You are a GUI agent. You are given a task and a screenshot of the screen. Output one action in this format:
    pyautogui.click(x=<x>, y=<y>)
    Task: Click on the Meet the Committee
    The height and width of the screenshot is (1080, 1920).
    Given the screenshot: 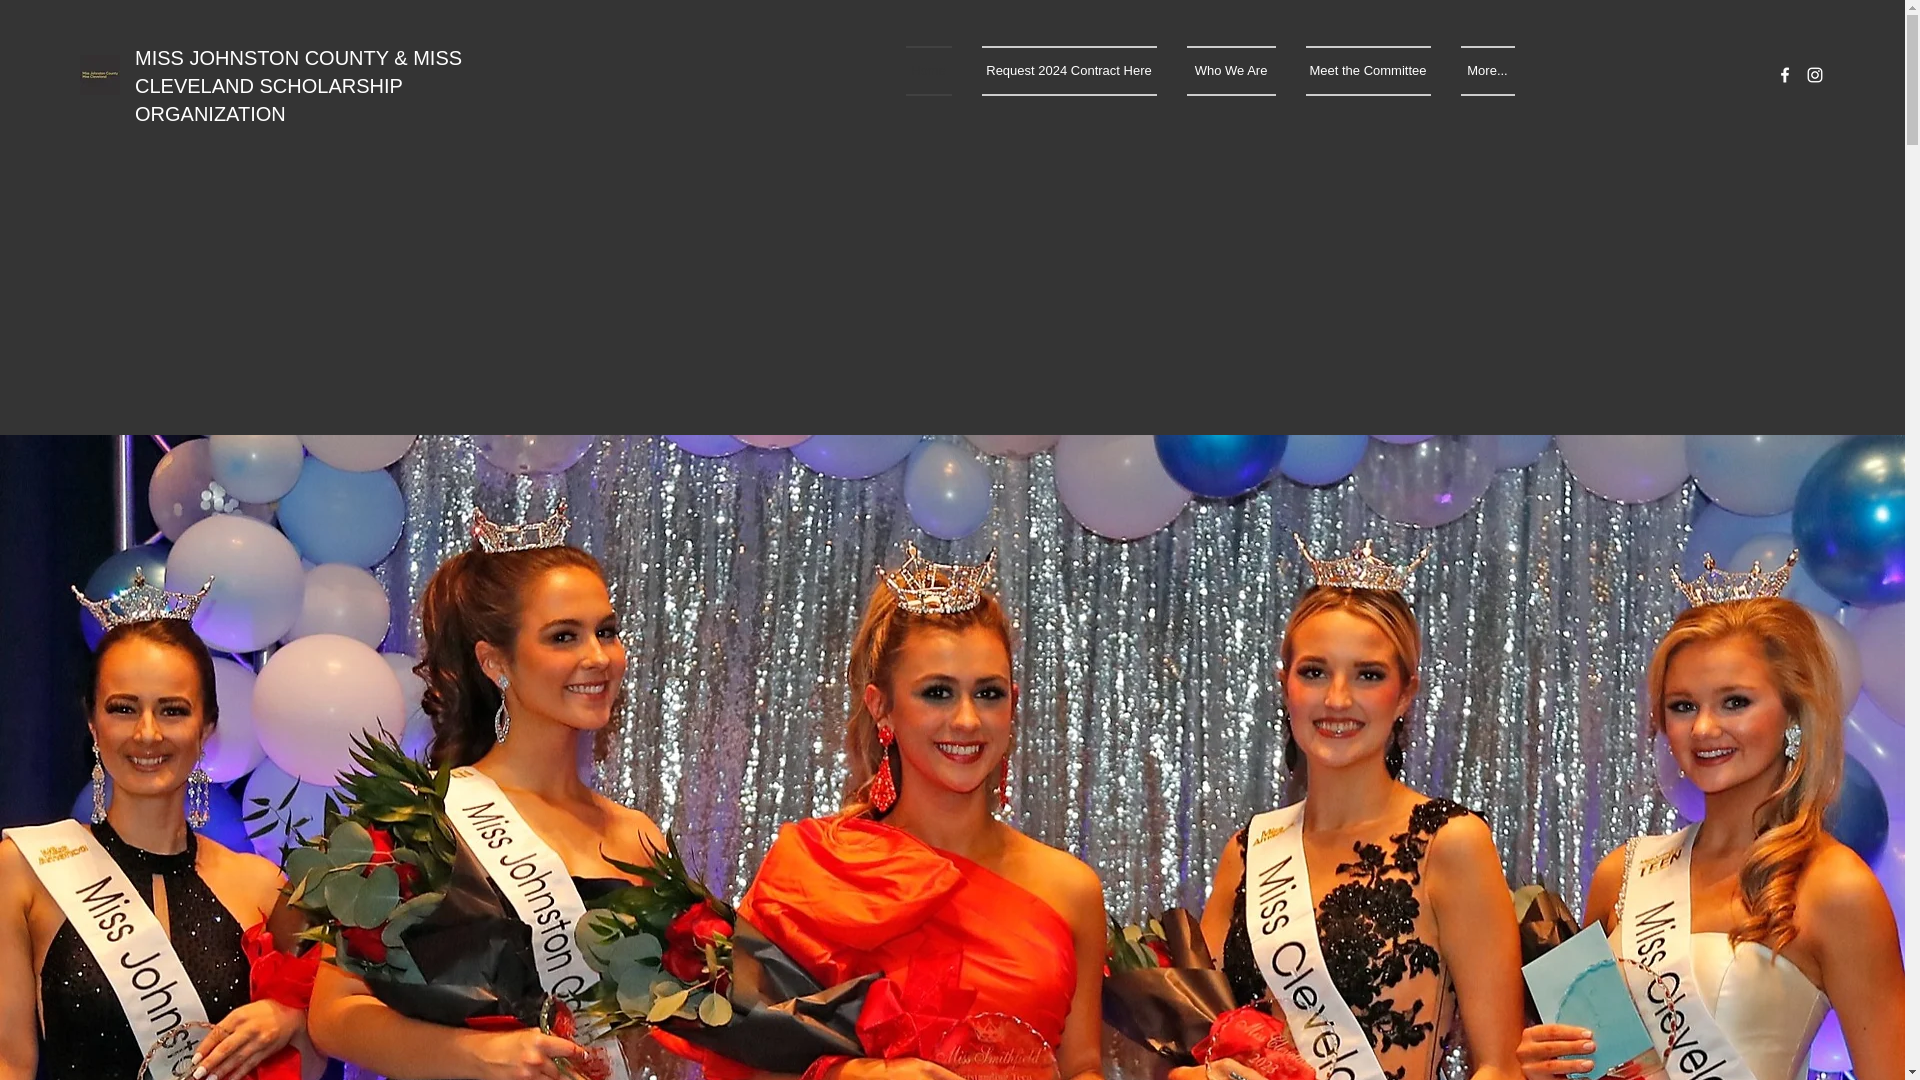 What is the action you would take?
    pyautogui.click(x=1368, y=71)
    